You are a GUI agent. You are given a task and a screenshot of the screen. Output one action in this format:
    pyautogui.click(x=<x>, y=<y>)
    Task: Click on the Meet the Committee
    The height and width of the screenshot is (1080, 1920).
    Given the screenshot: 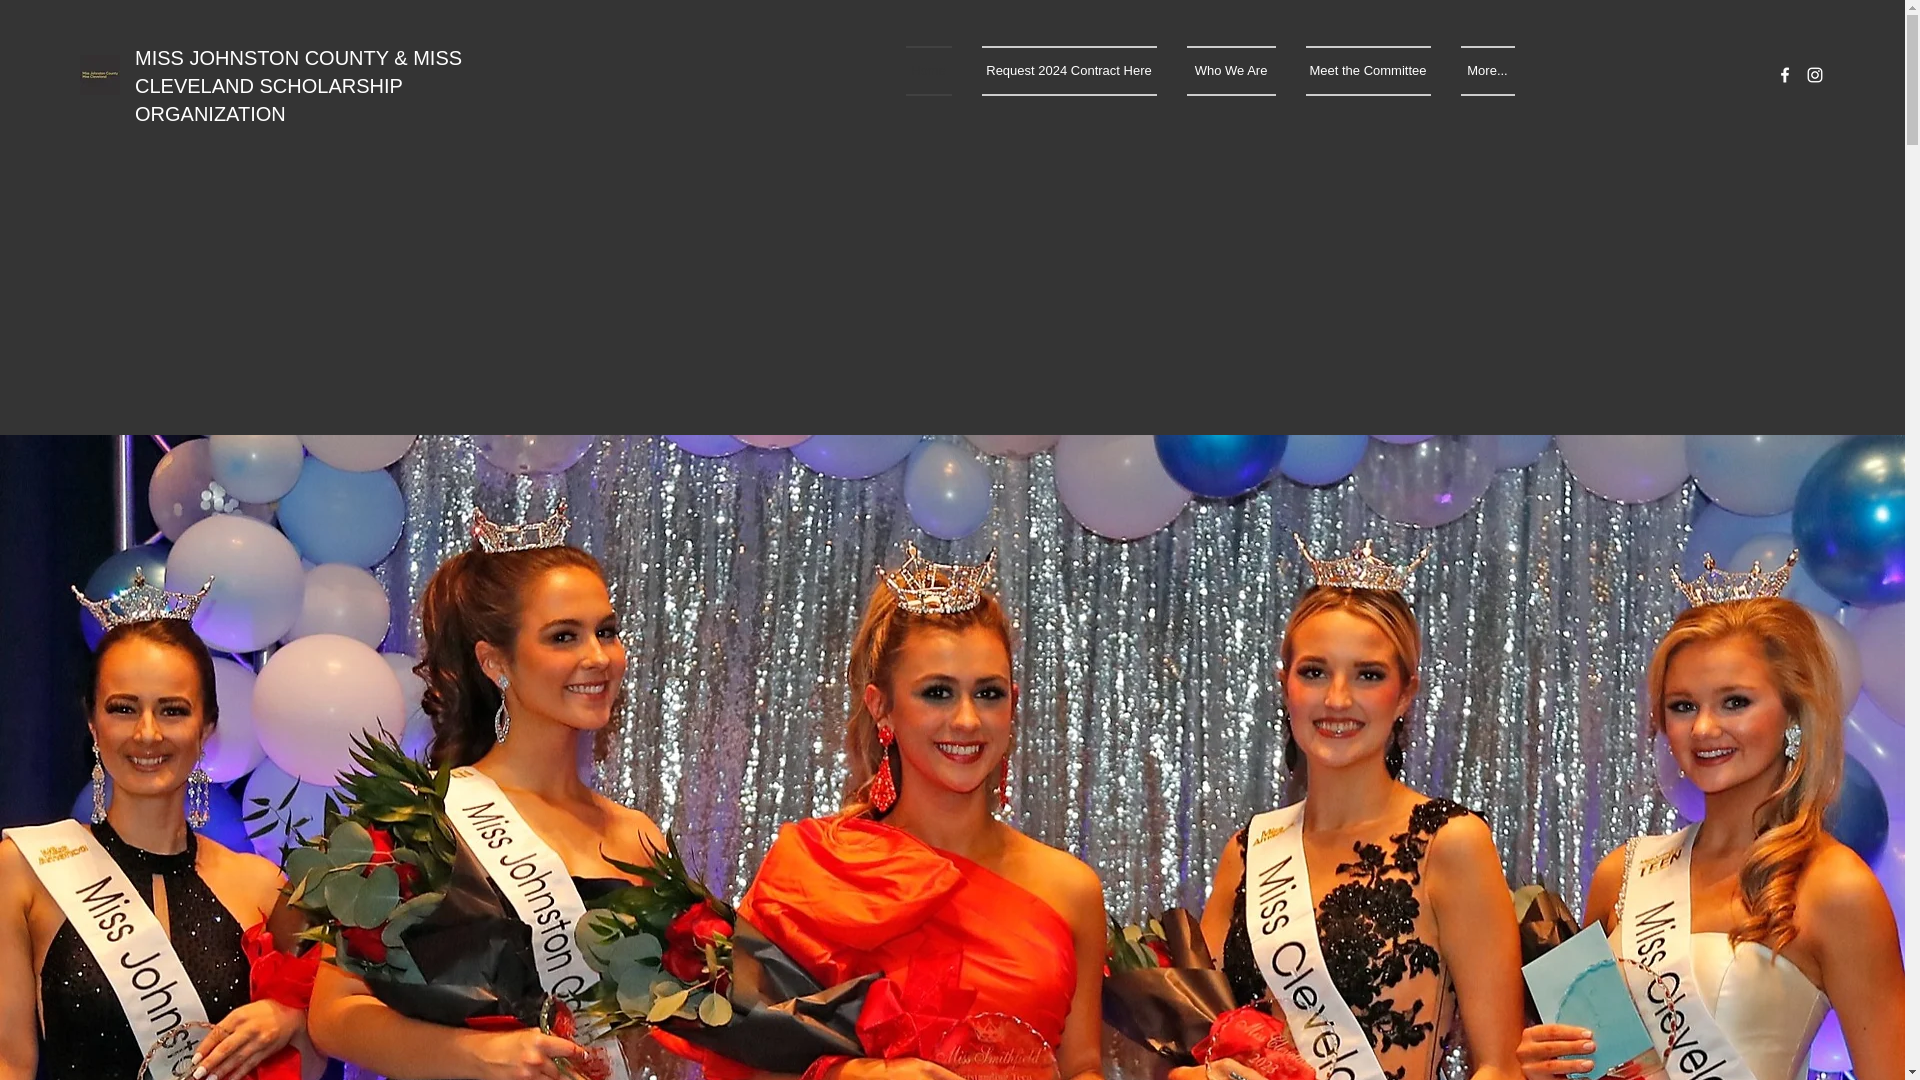 What is the action you would take?
    pyautogui.click(x=1368, y=71)
    